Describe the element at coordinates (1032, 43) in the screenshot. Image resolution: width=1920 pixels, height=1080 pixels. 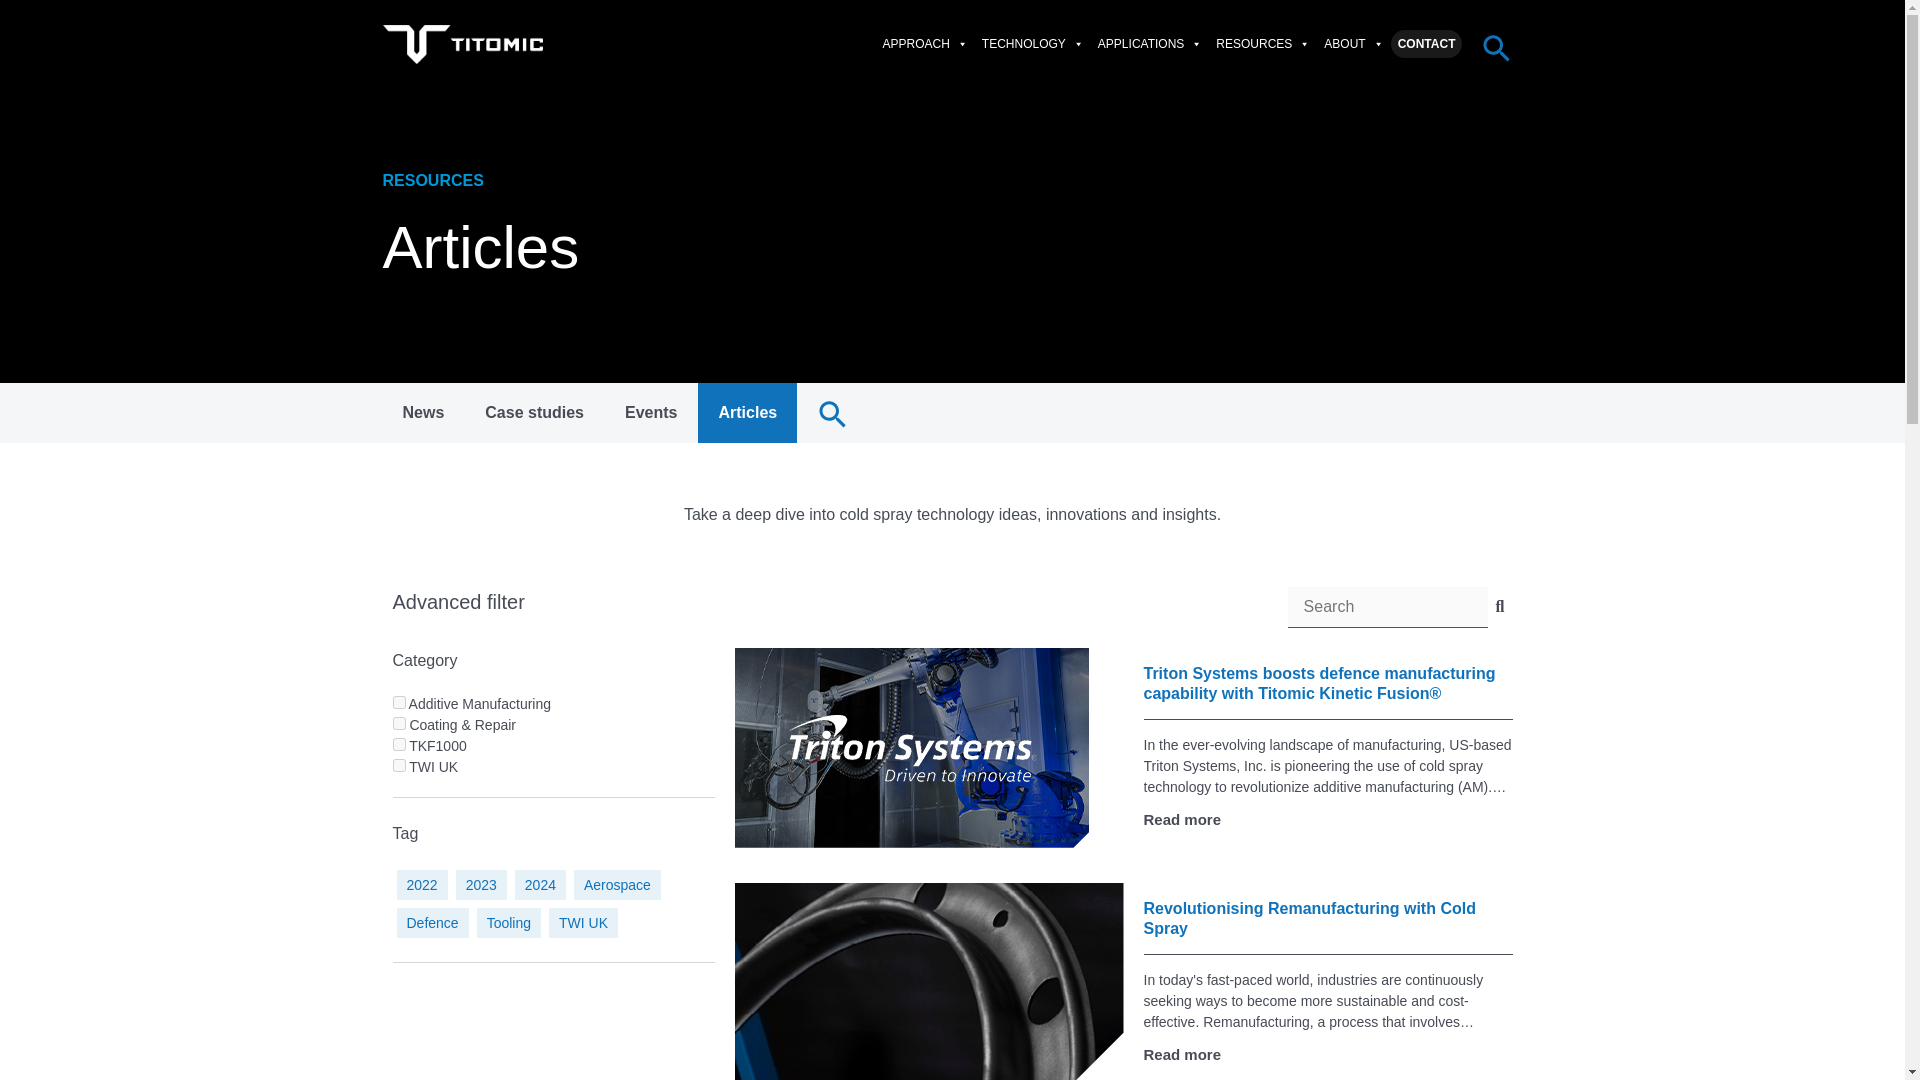
I see `TECHNOLOGY` at that location.